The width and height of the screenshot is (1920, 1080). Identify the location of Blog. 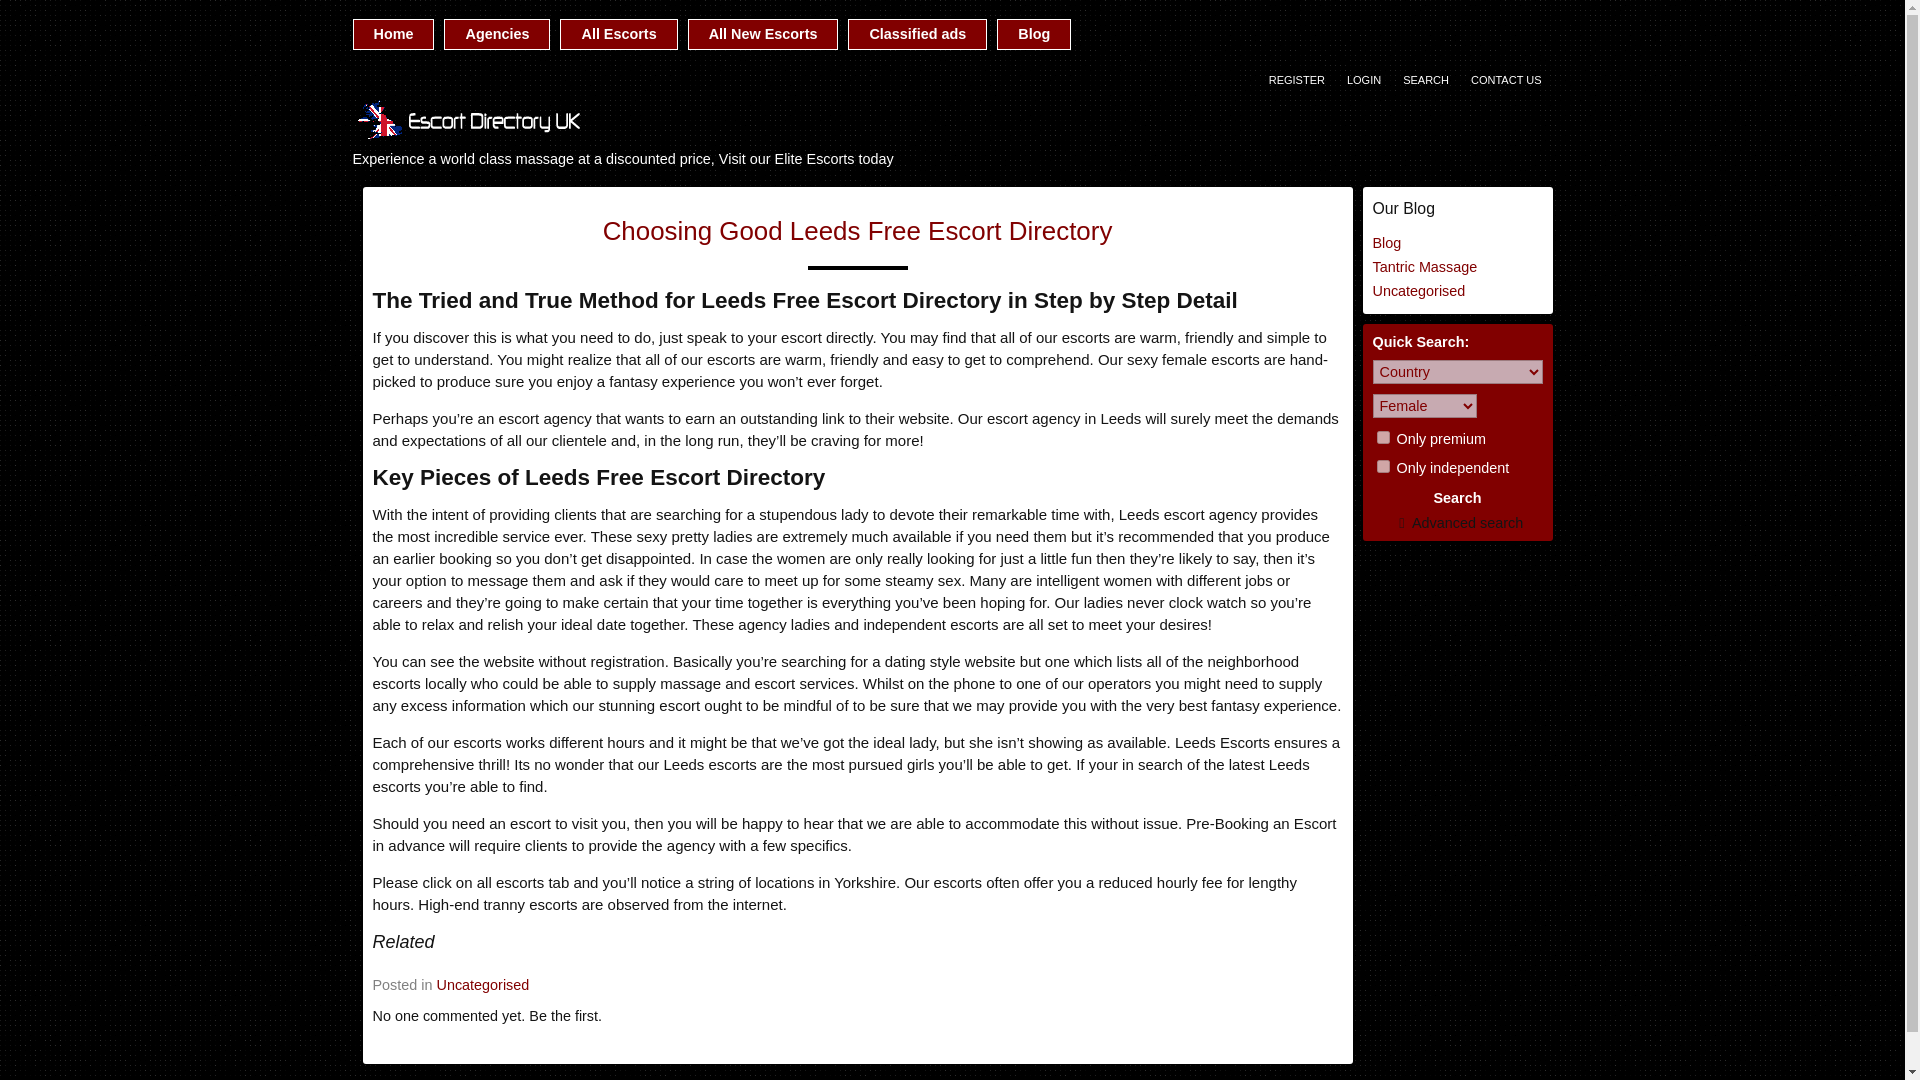
(1034, 34).